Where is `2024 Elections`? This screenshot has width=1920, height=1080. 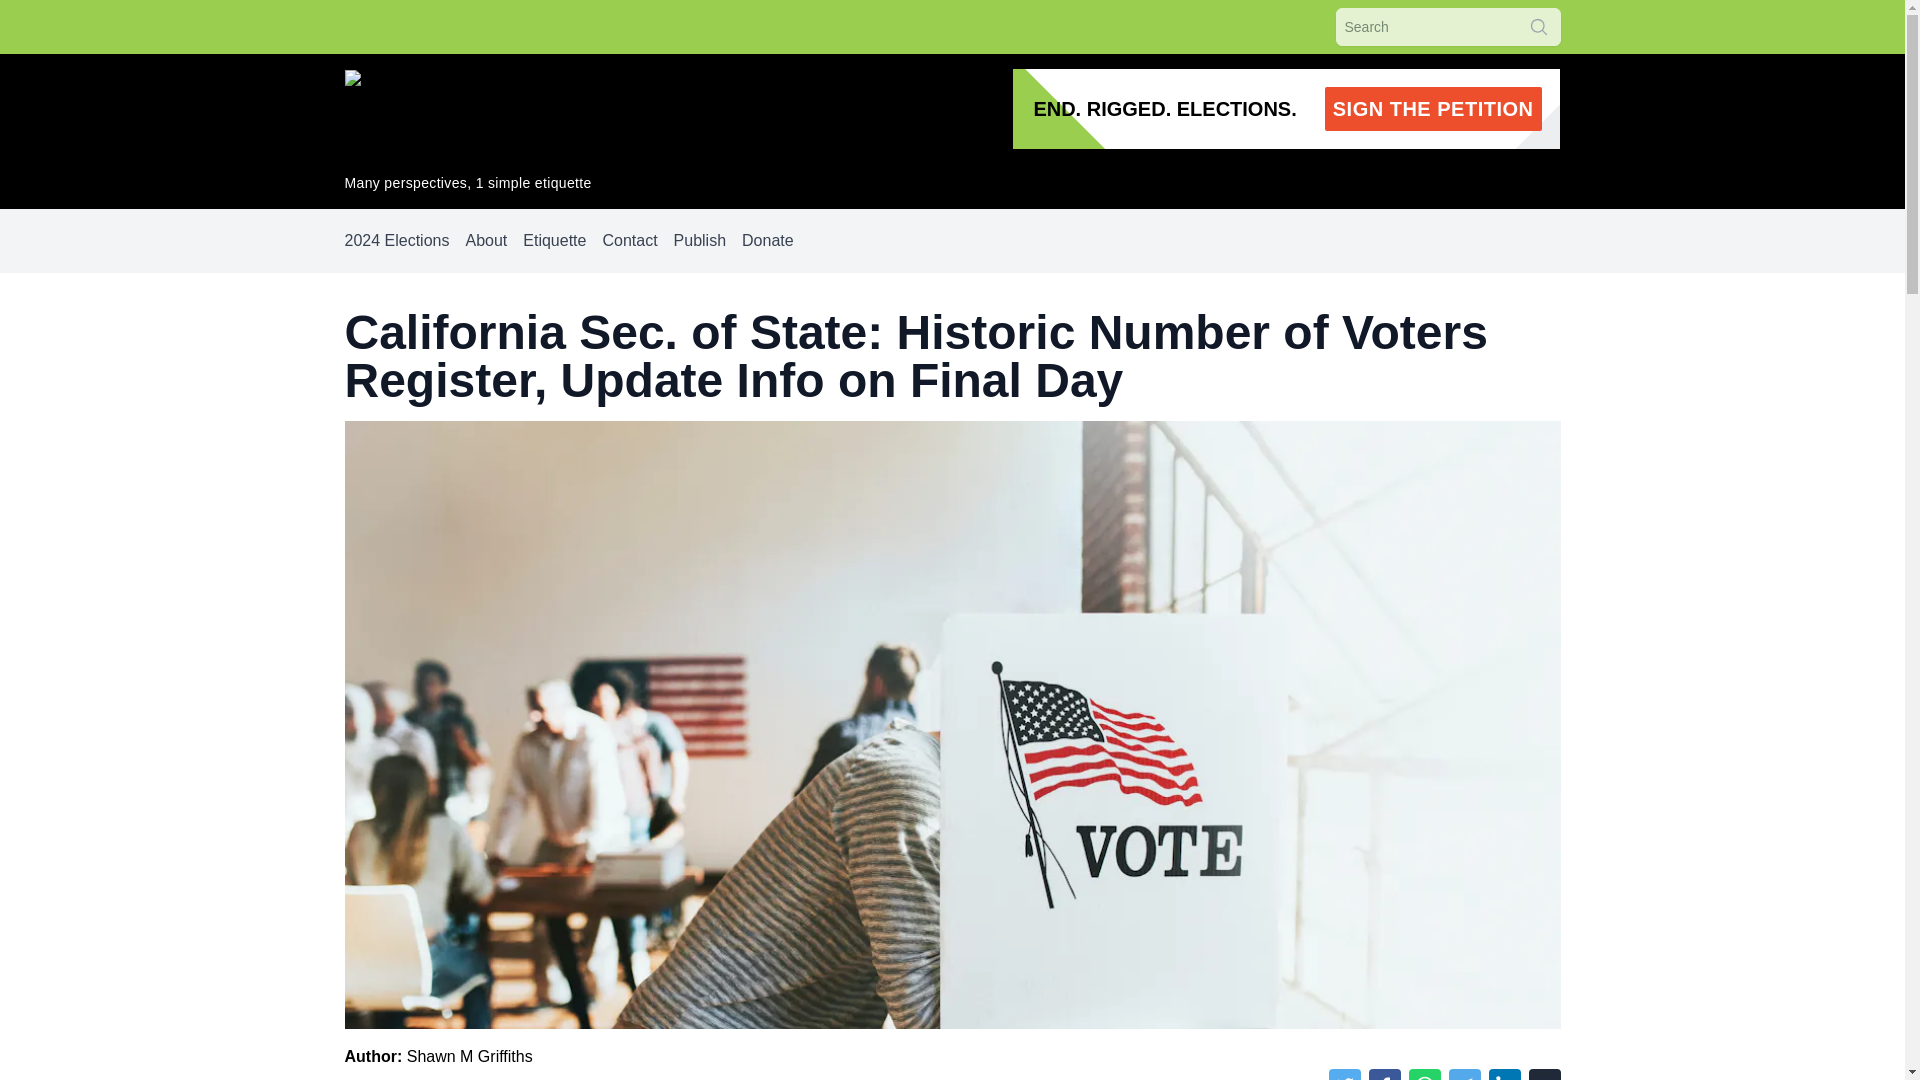 2024 Elections is located at coordinates (470, 1056).